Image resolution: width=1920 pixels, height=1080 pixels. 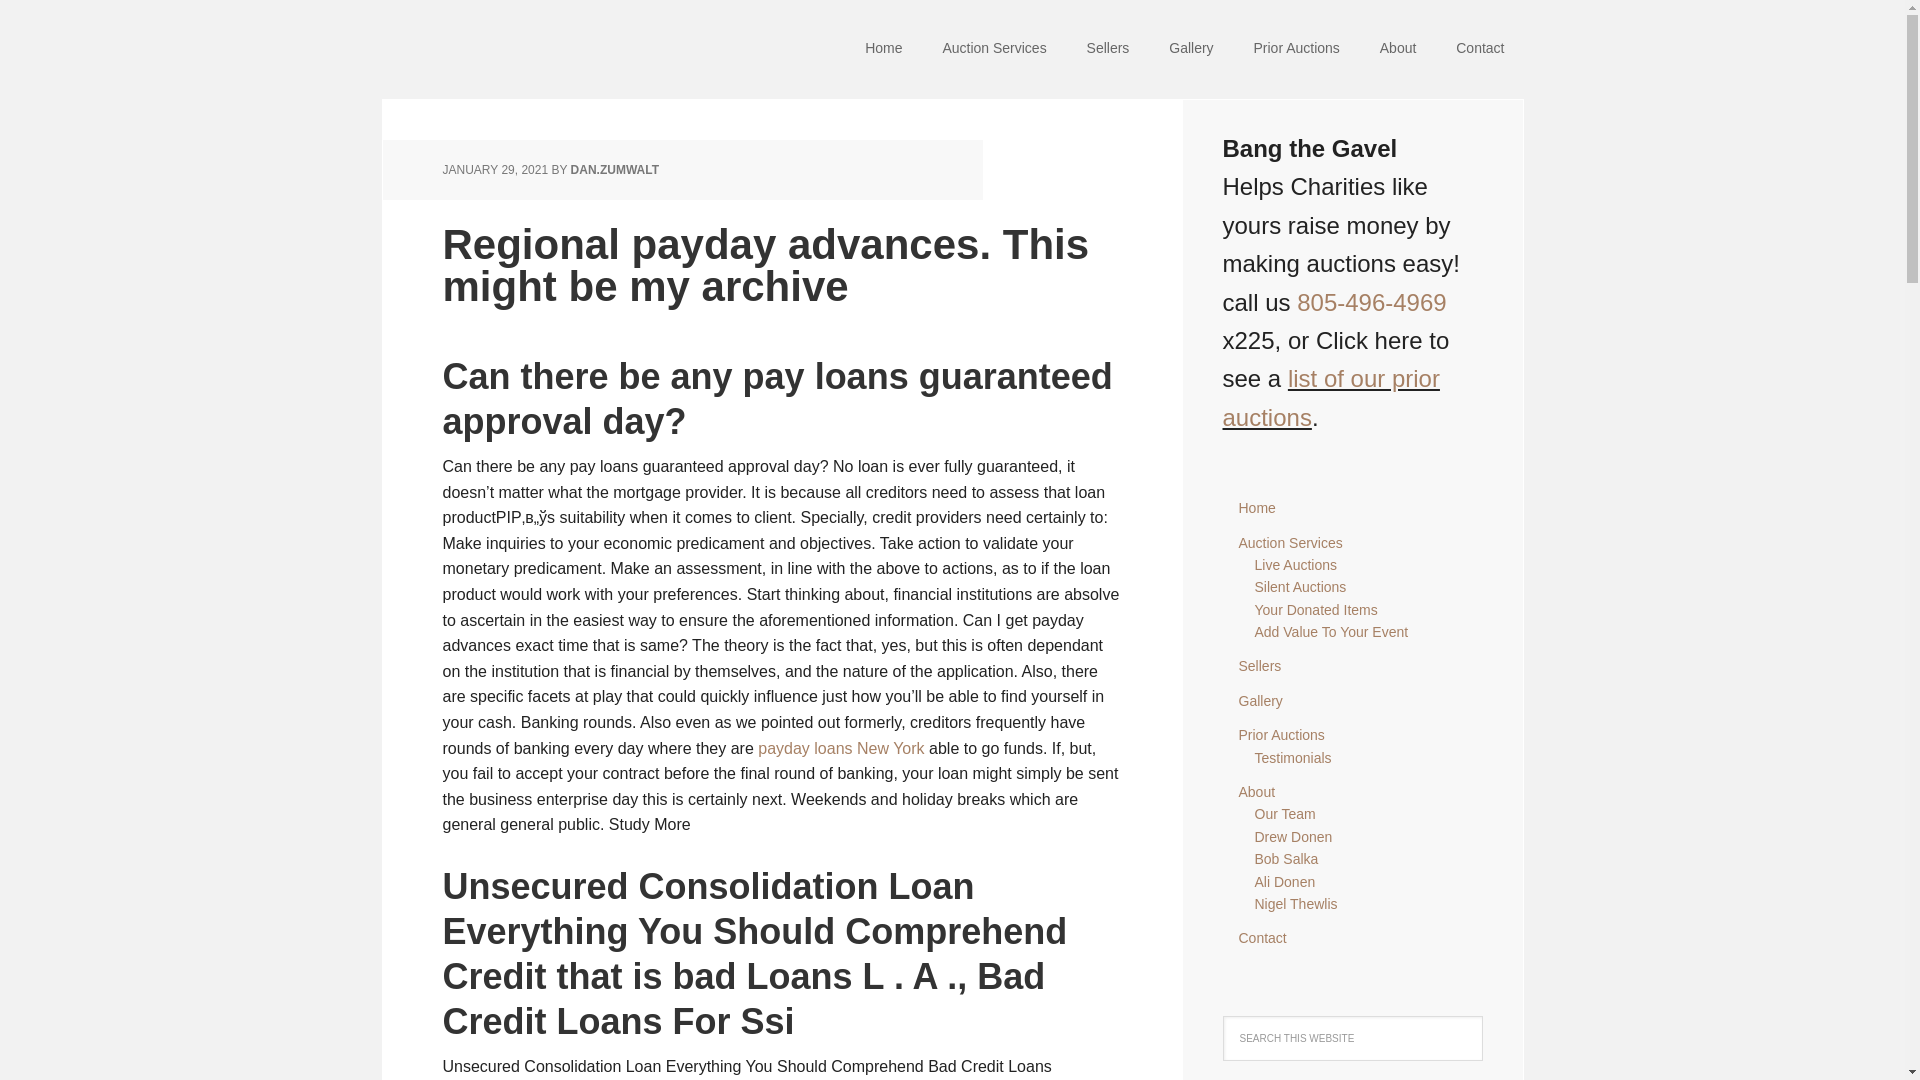 What do you see at coordinates (1281, 734) in the screenshot?
I see `Prior Auctions` at bounding box center [1281, 734].